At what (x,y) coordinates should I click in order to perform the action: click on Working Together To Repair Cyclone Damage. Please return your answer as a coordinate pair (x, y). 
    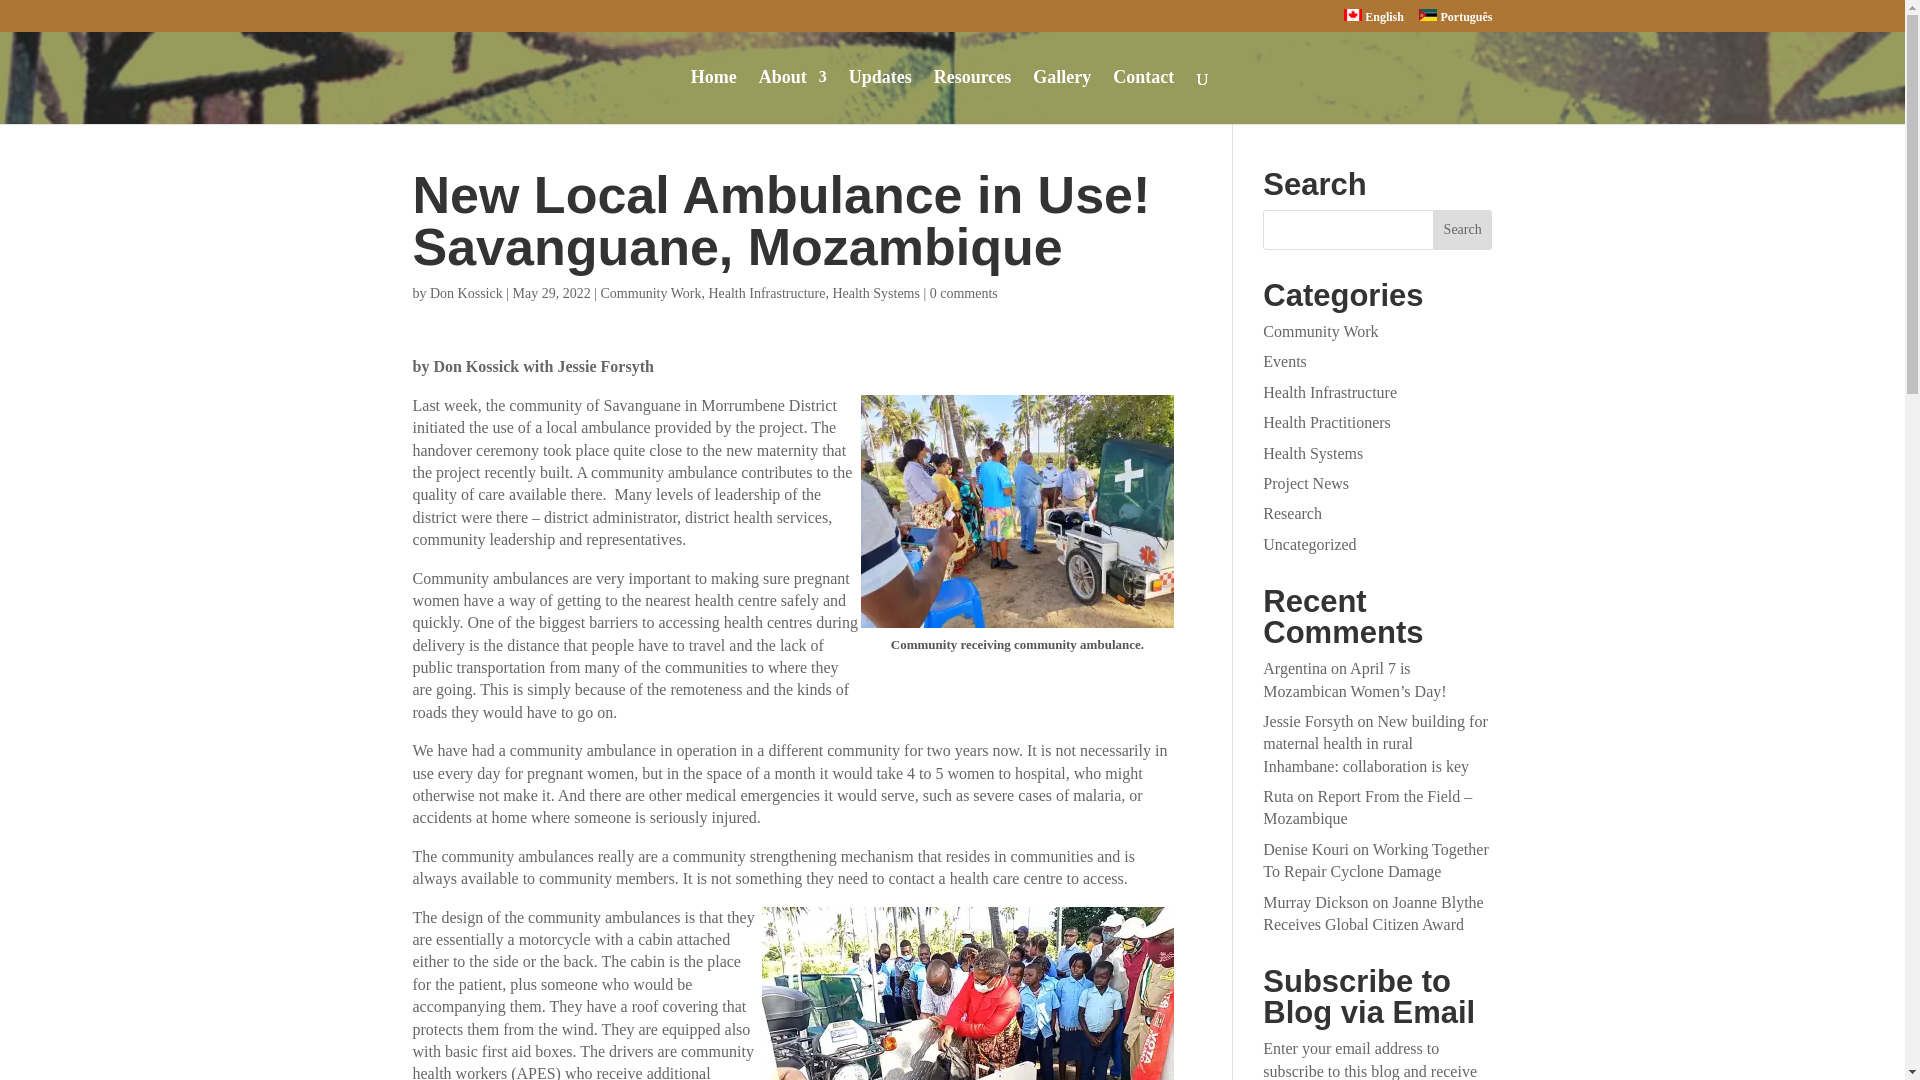
    Looking at the image, I should click on (1376, 860).